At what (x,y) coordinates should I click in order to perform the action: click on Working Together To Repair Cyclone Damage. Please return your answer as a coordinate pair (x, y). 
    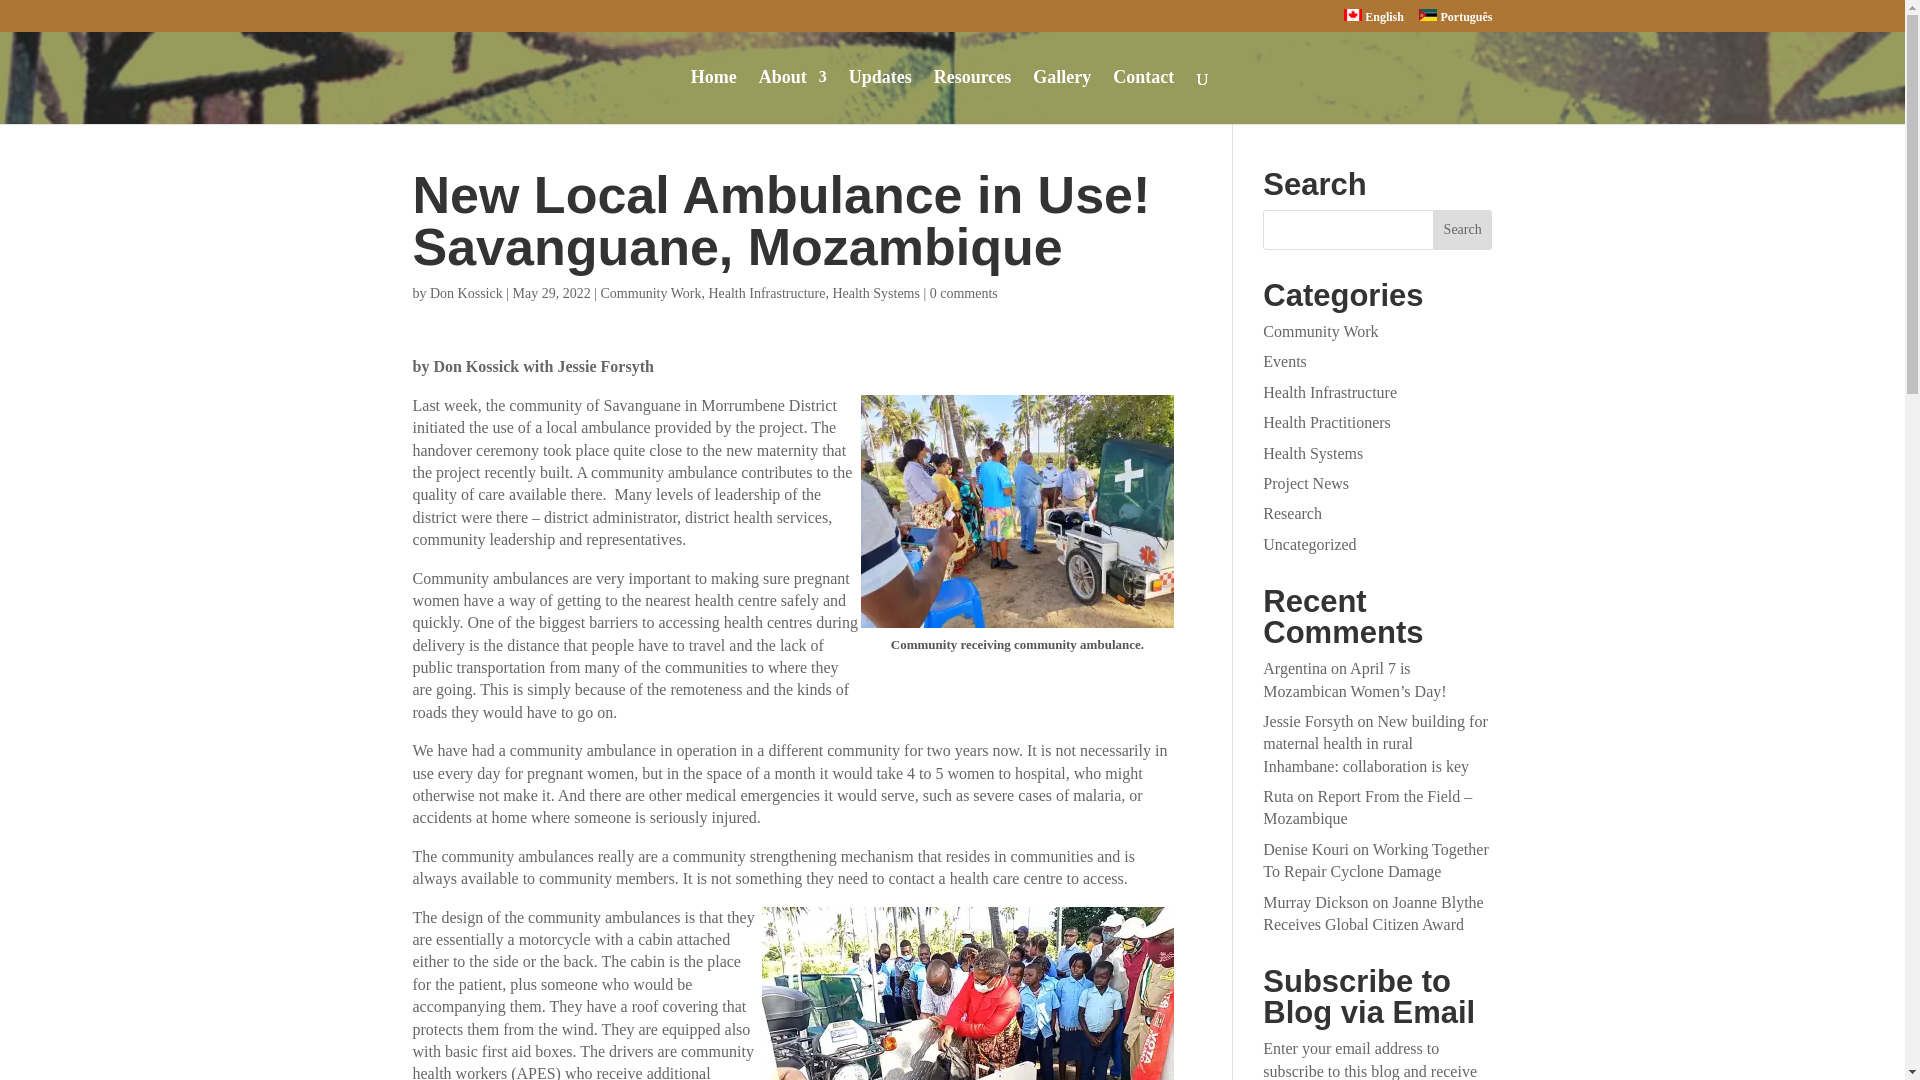
    Looking at the image, I should click on (1376, 860).